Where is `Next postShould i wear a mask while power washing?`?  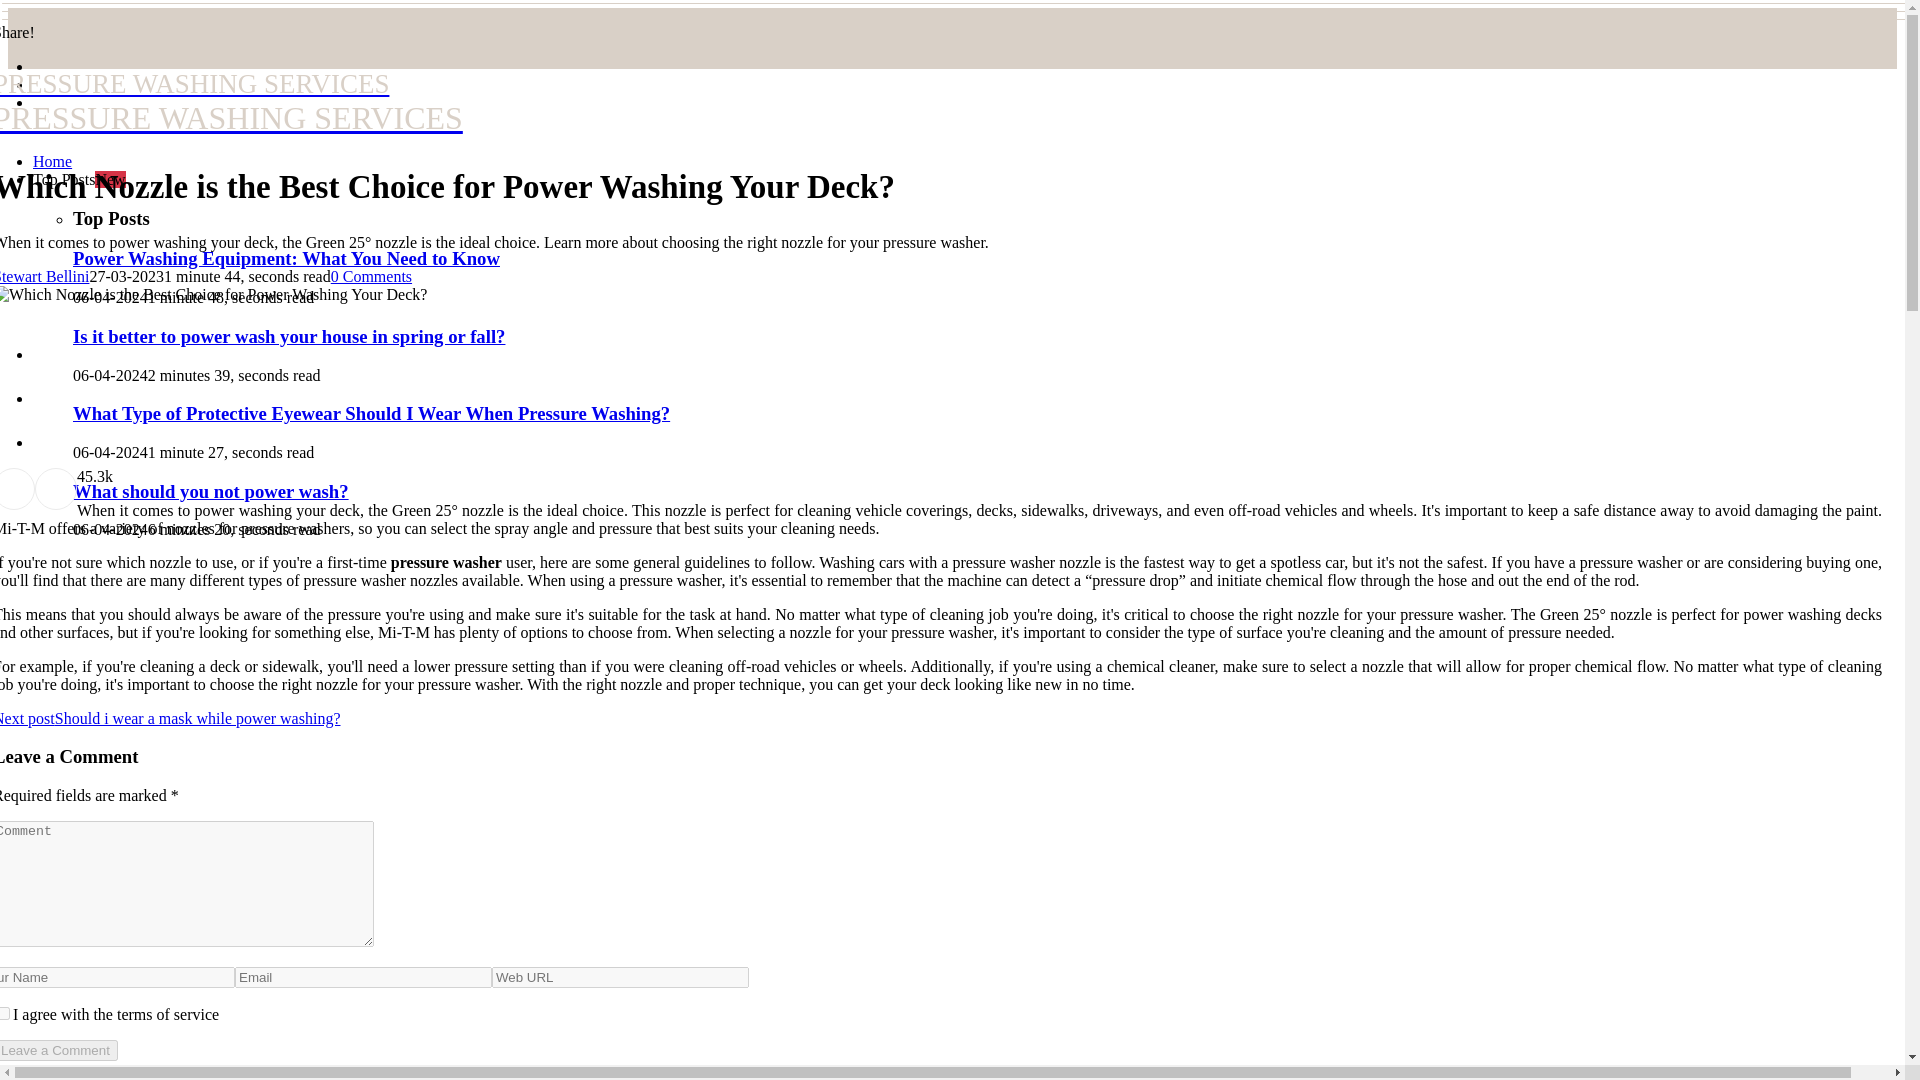 Next postShould i wear a mask while power washing? is located at coordinates (170, 718).